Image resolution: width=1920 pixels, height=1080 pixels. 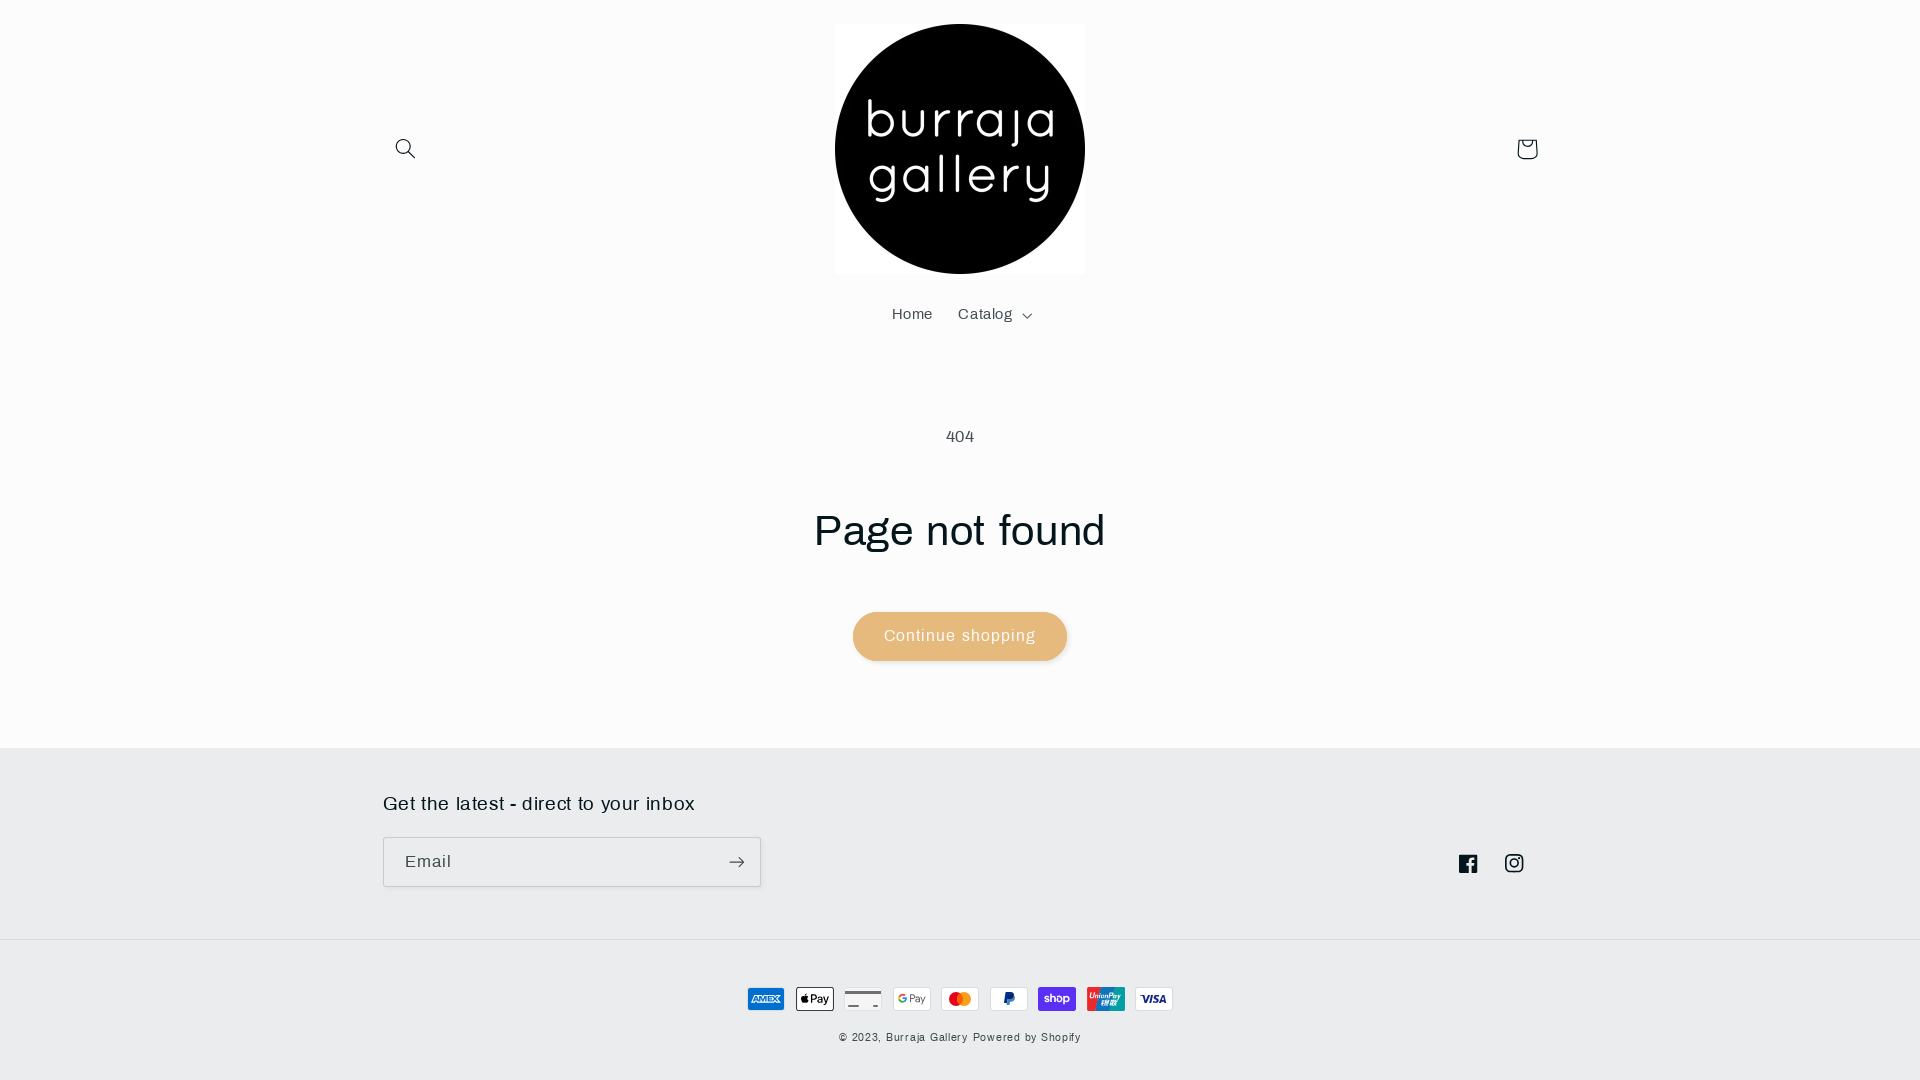 I want to click on Continue shopping, so click(x=960, y=636).